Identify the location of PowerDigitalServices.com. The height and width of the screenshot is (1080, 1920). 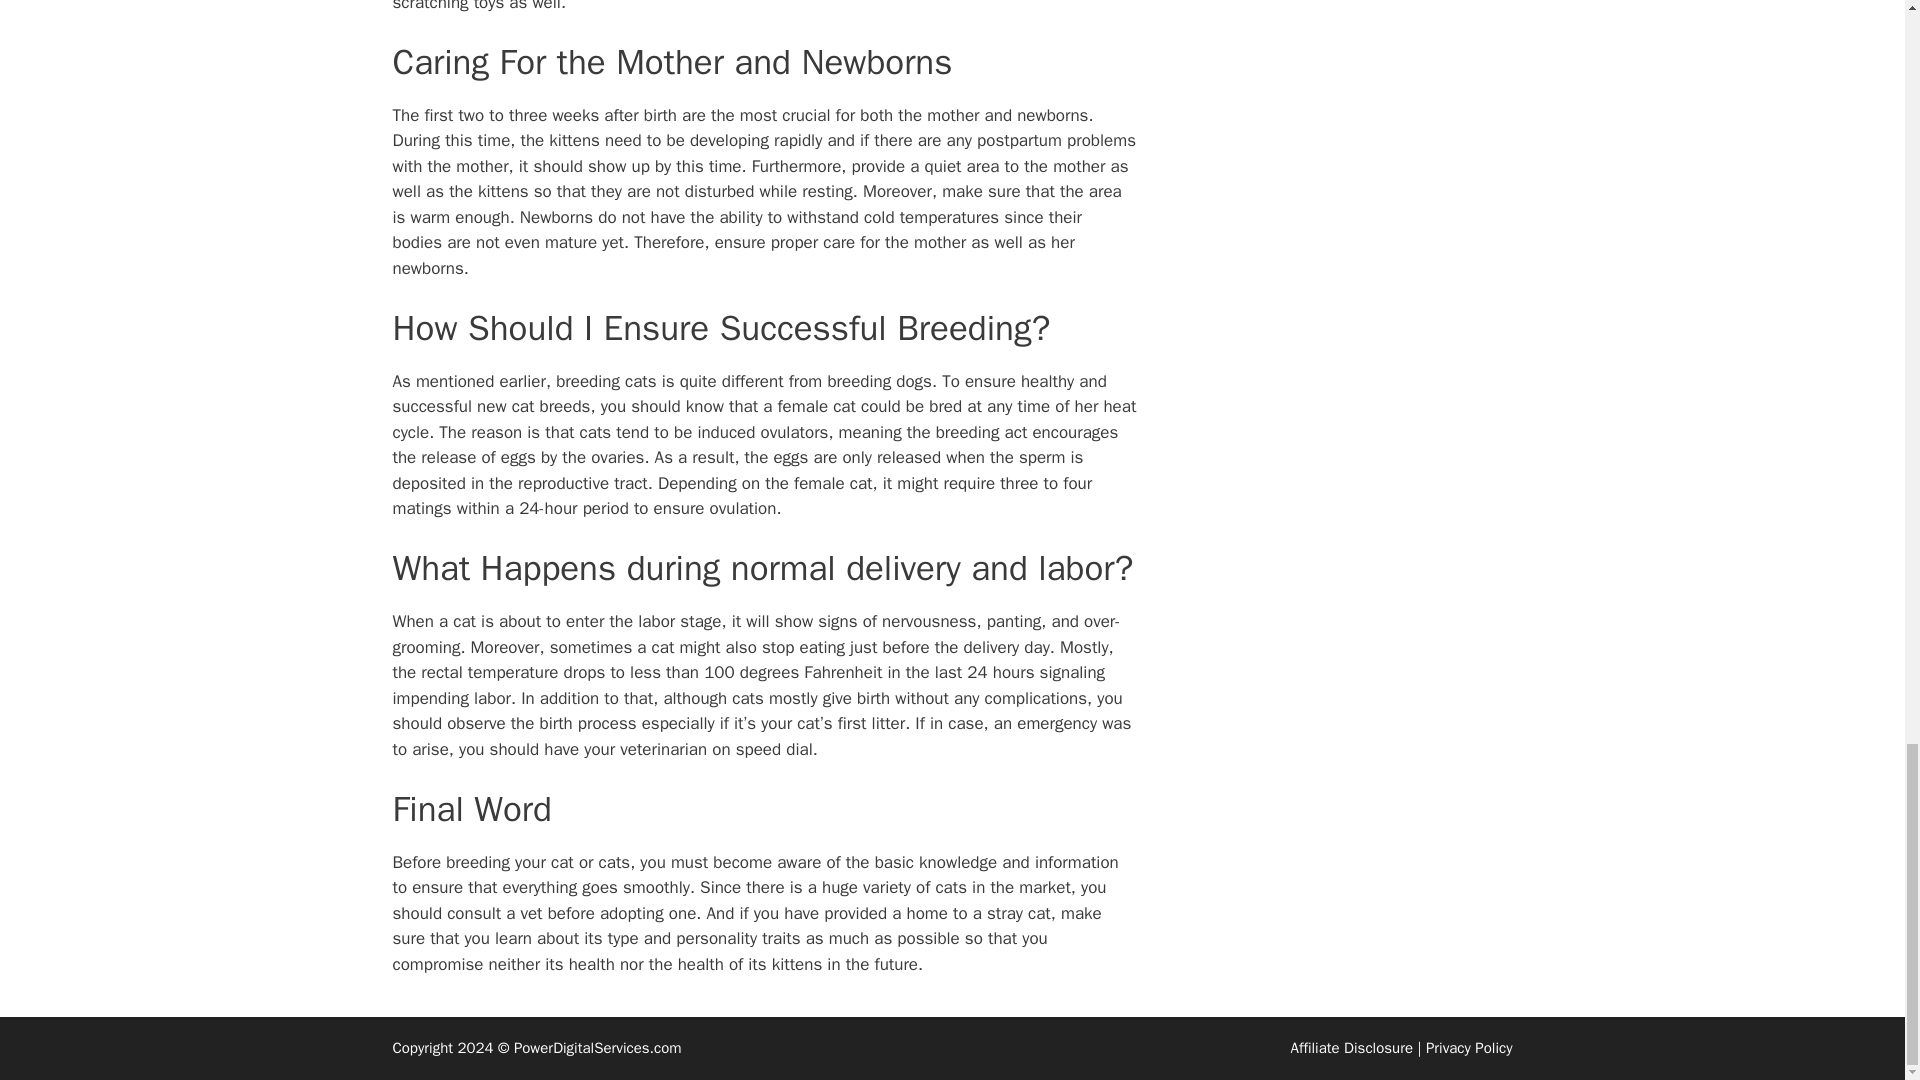
(598, 1048).